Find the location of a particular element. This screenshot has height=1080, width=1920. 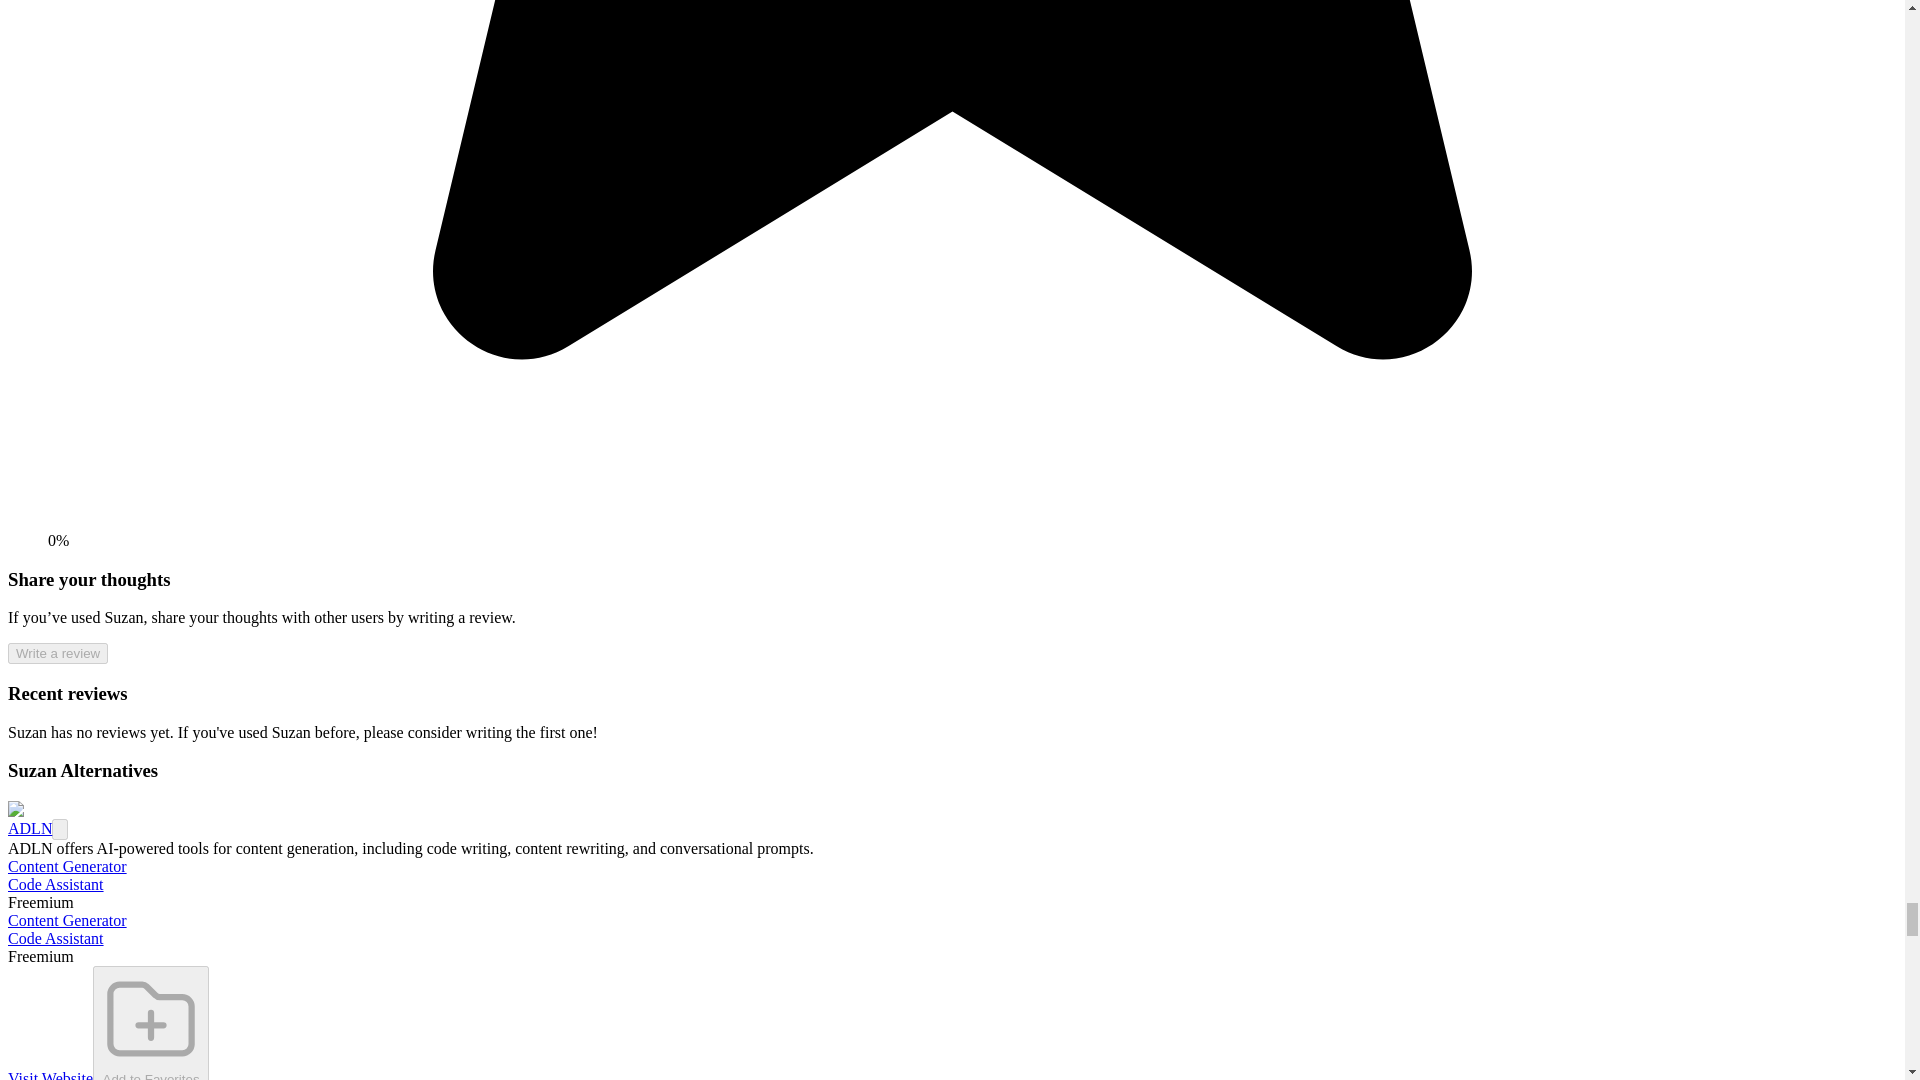

Write a review is located at coordinates (57, 653).